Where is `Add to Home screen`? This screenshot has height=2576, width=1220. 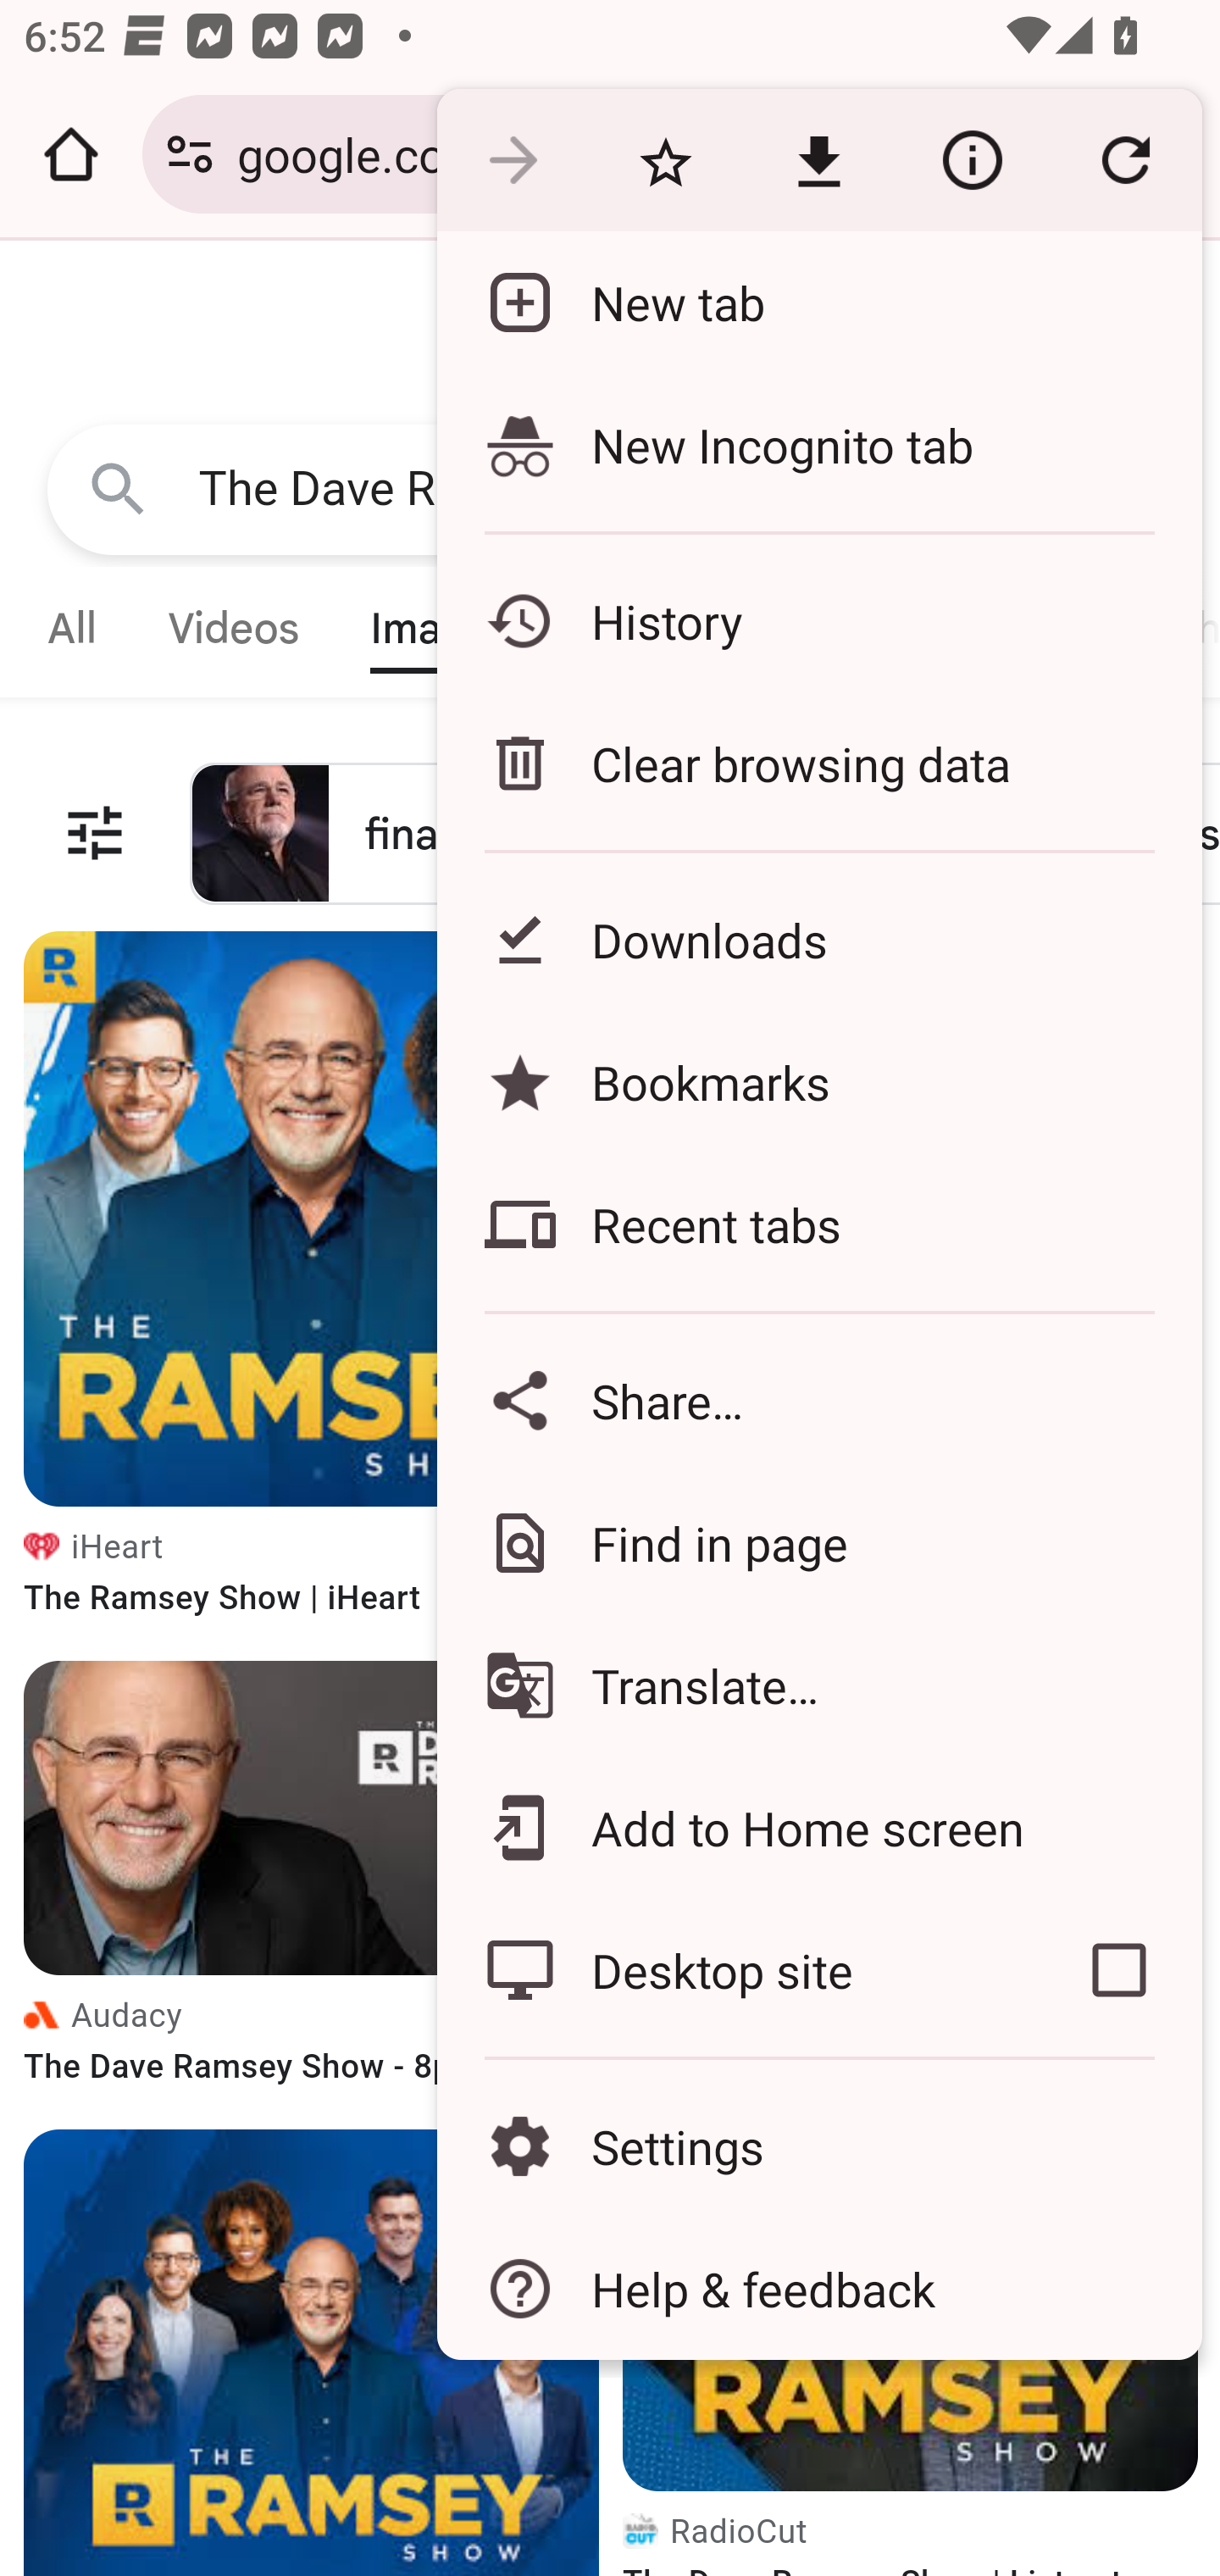 Add to Home screen is located at coordinates (818, 1827).